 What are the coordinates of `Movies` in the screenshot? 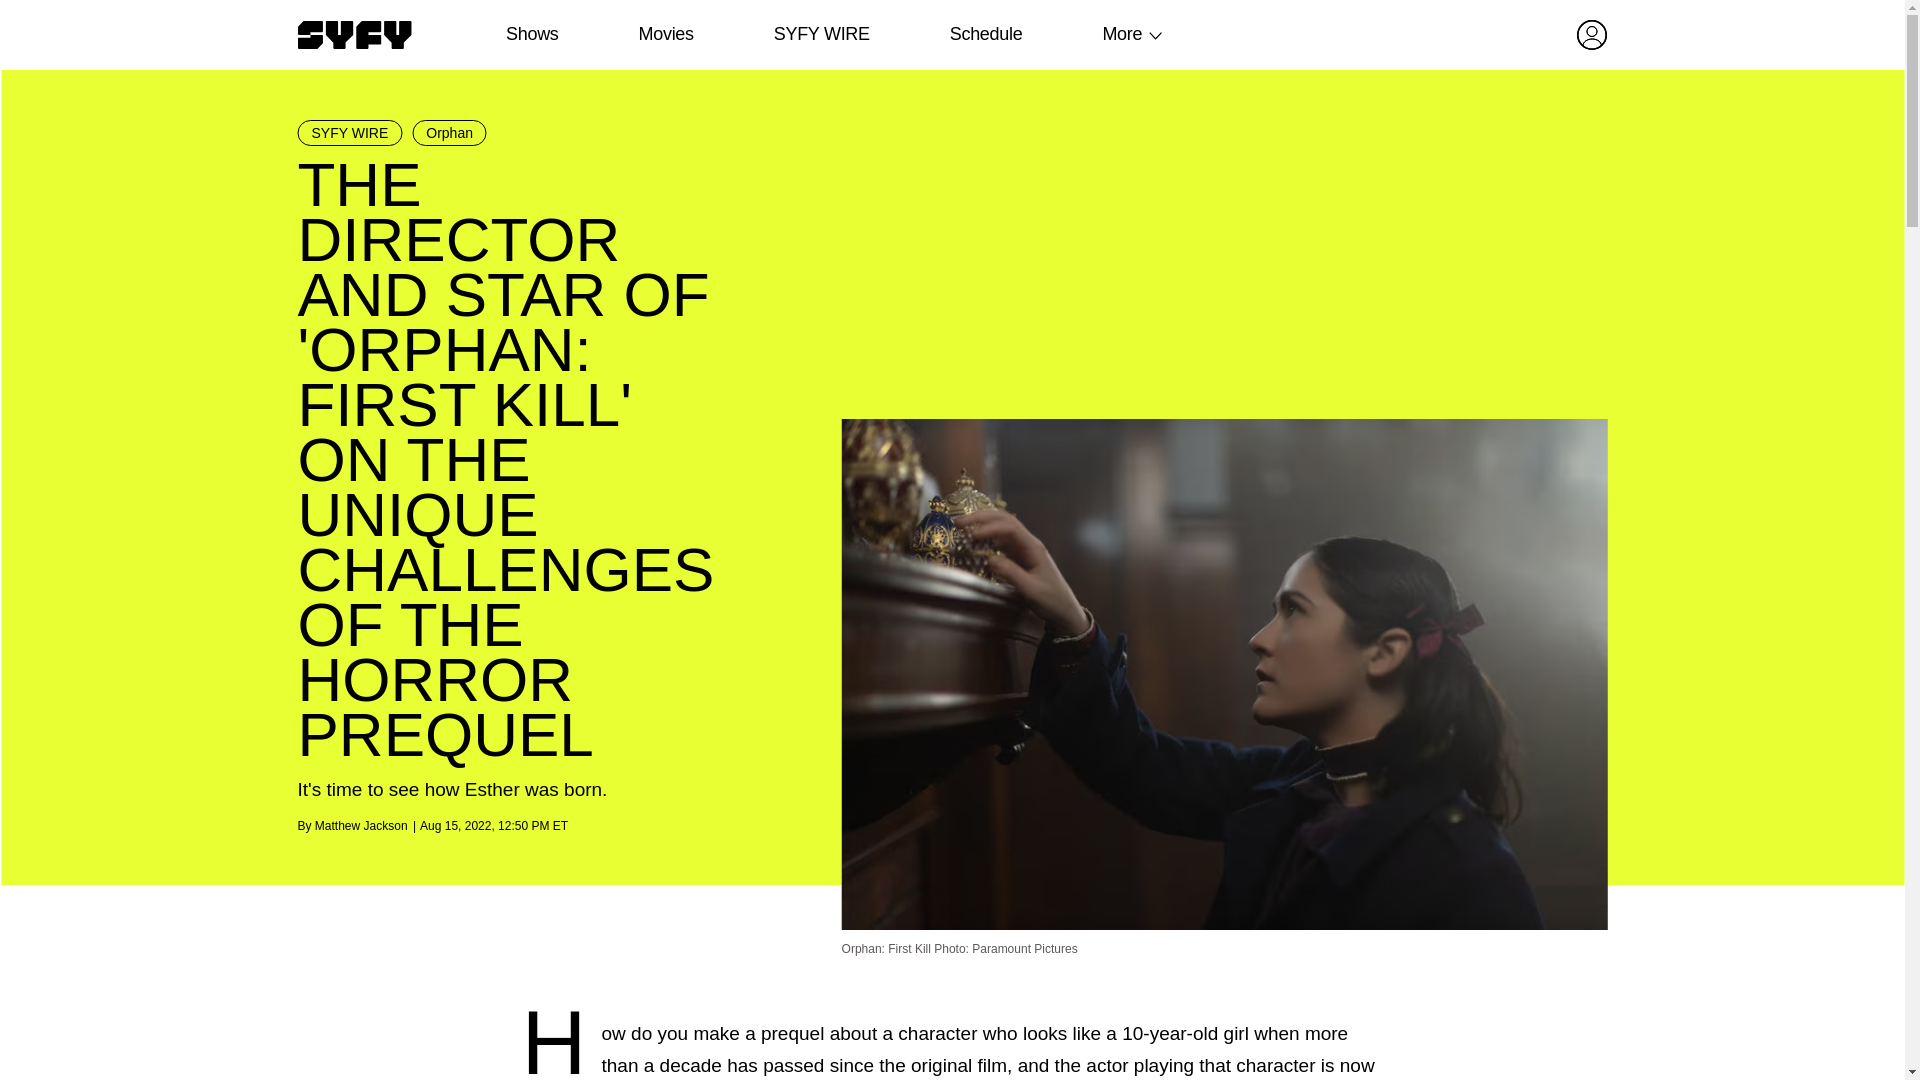 It's located at (665, 34).